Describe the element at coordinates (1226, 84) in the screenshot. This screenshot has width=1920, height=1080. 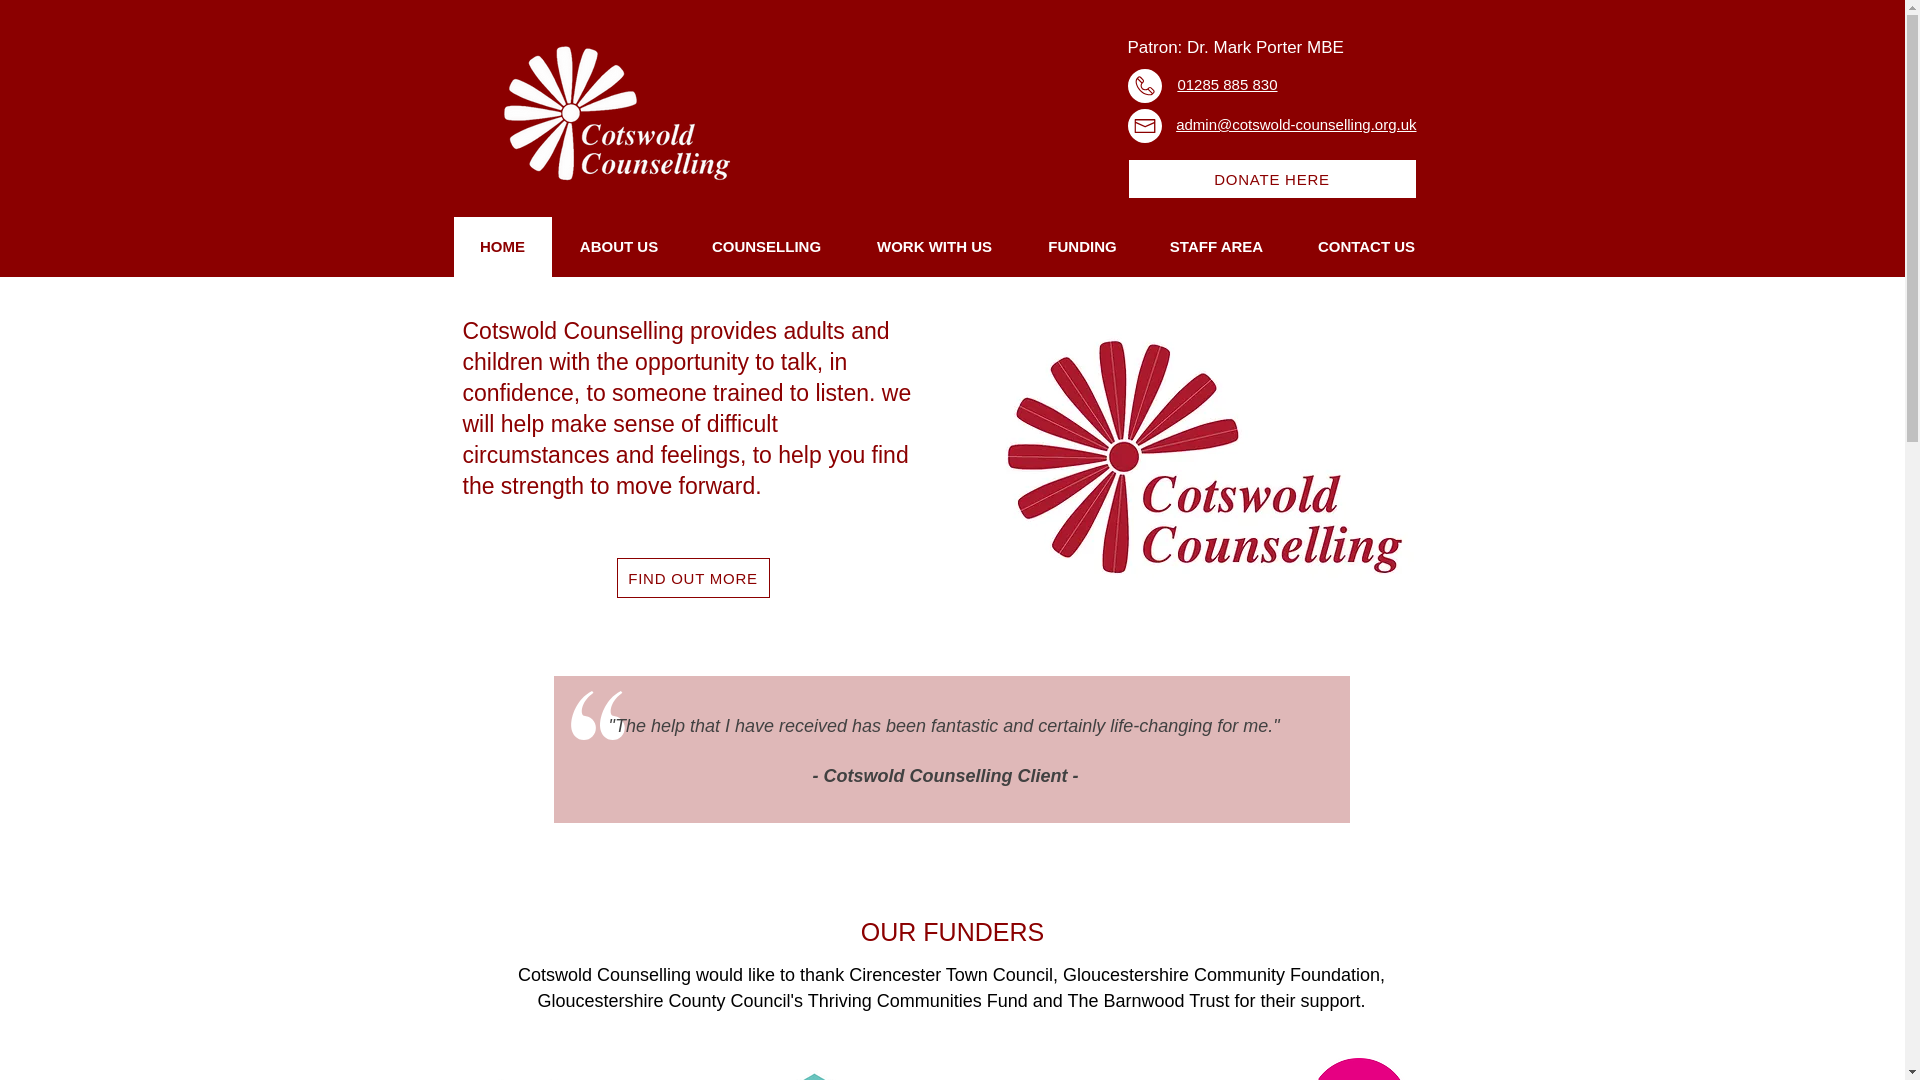
I see `01285 885 830` at that location.